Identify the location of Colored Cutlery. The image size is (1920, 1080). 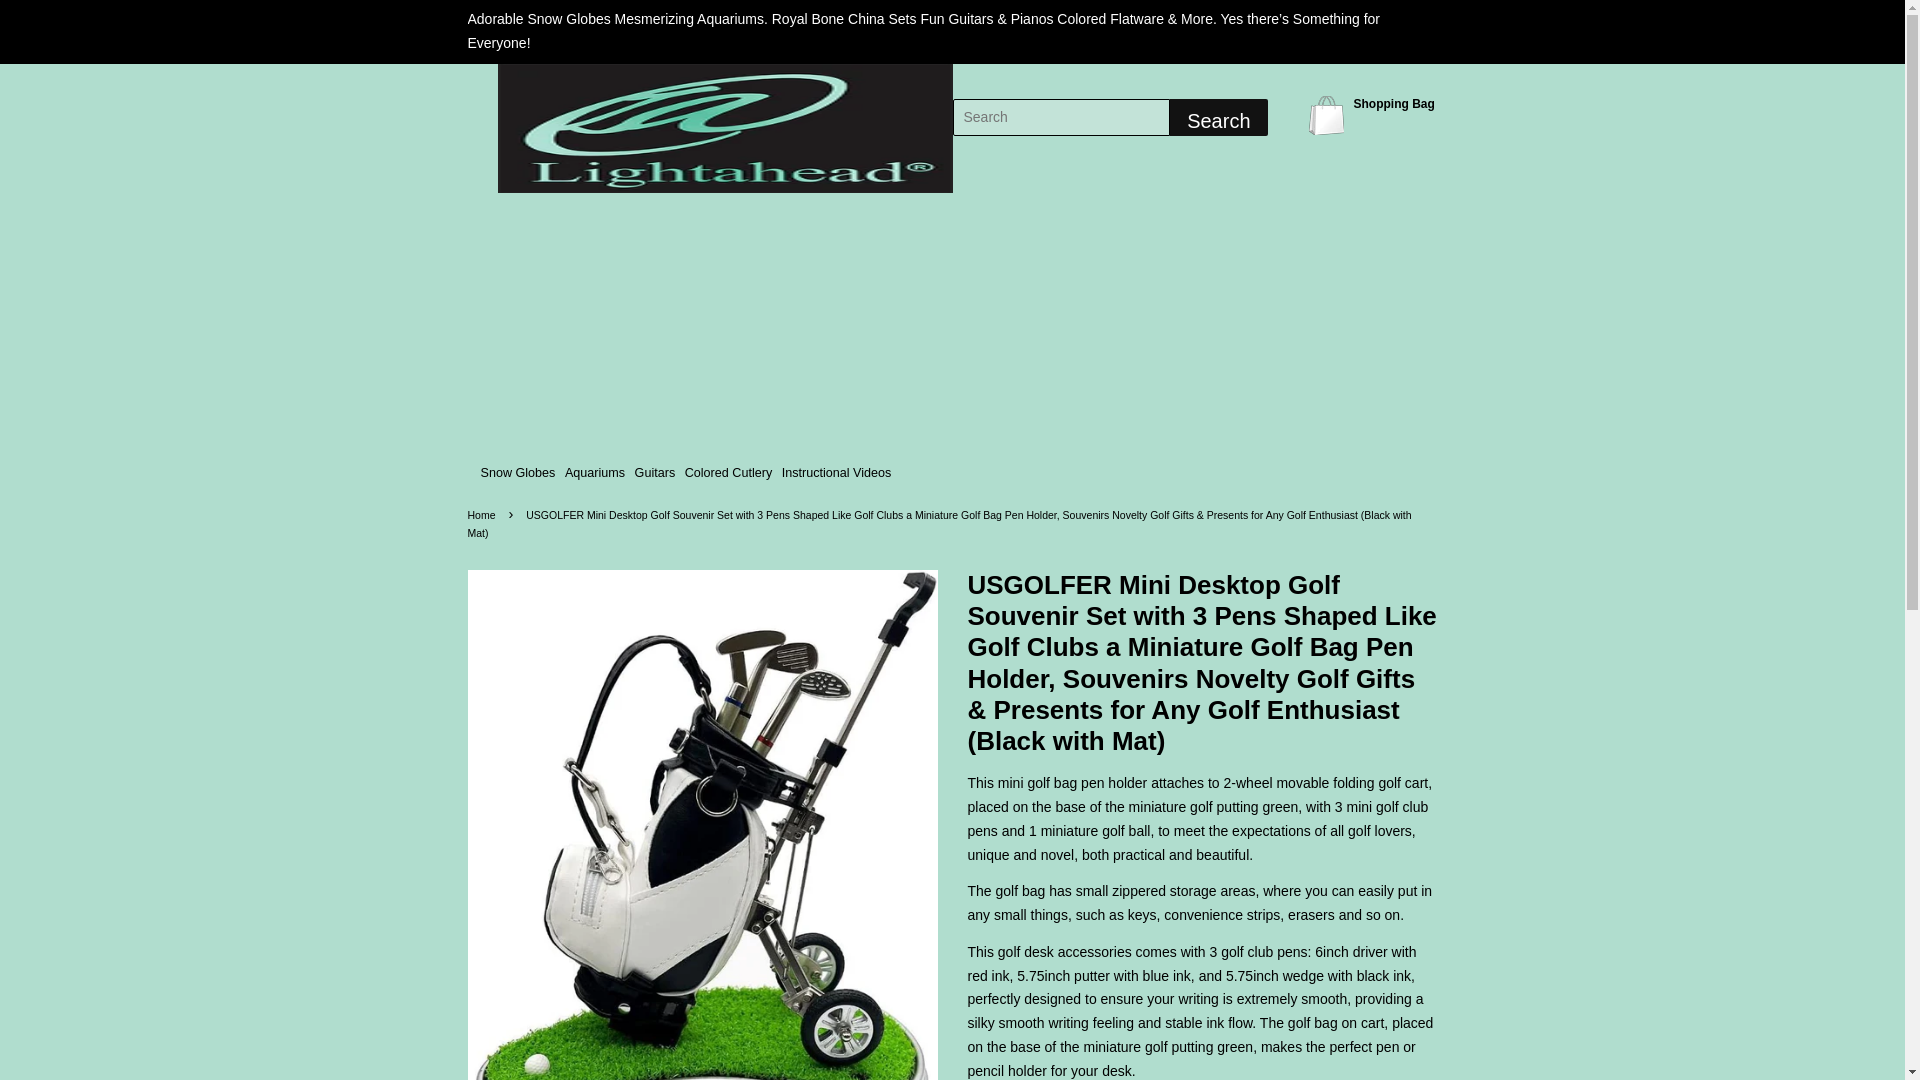
(728, 473).